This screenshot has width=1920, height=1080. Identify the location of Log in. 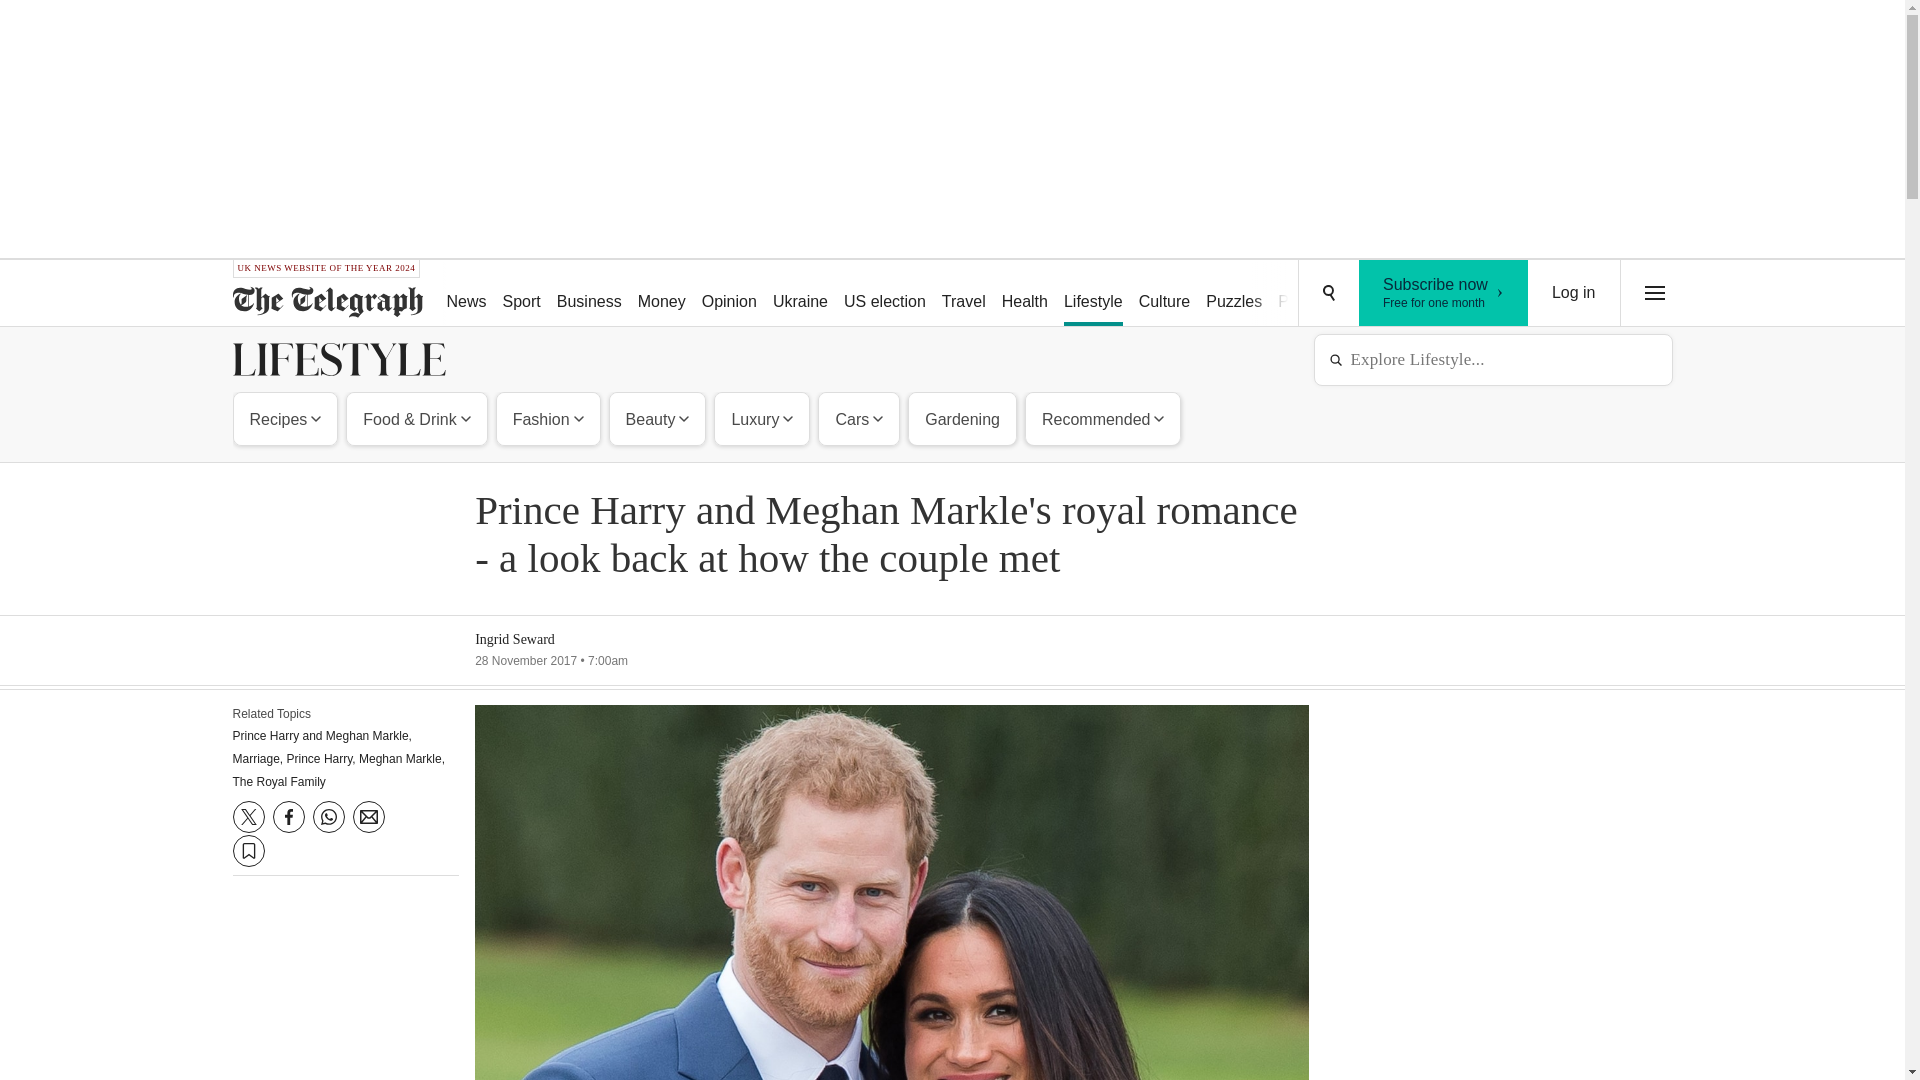
(1574, 293).